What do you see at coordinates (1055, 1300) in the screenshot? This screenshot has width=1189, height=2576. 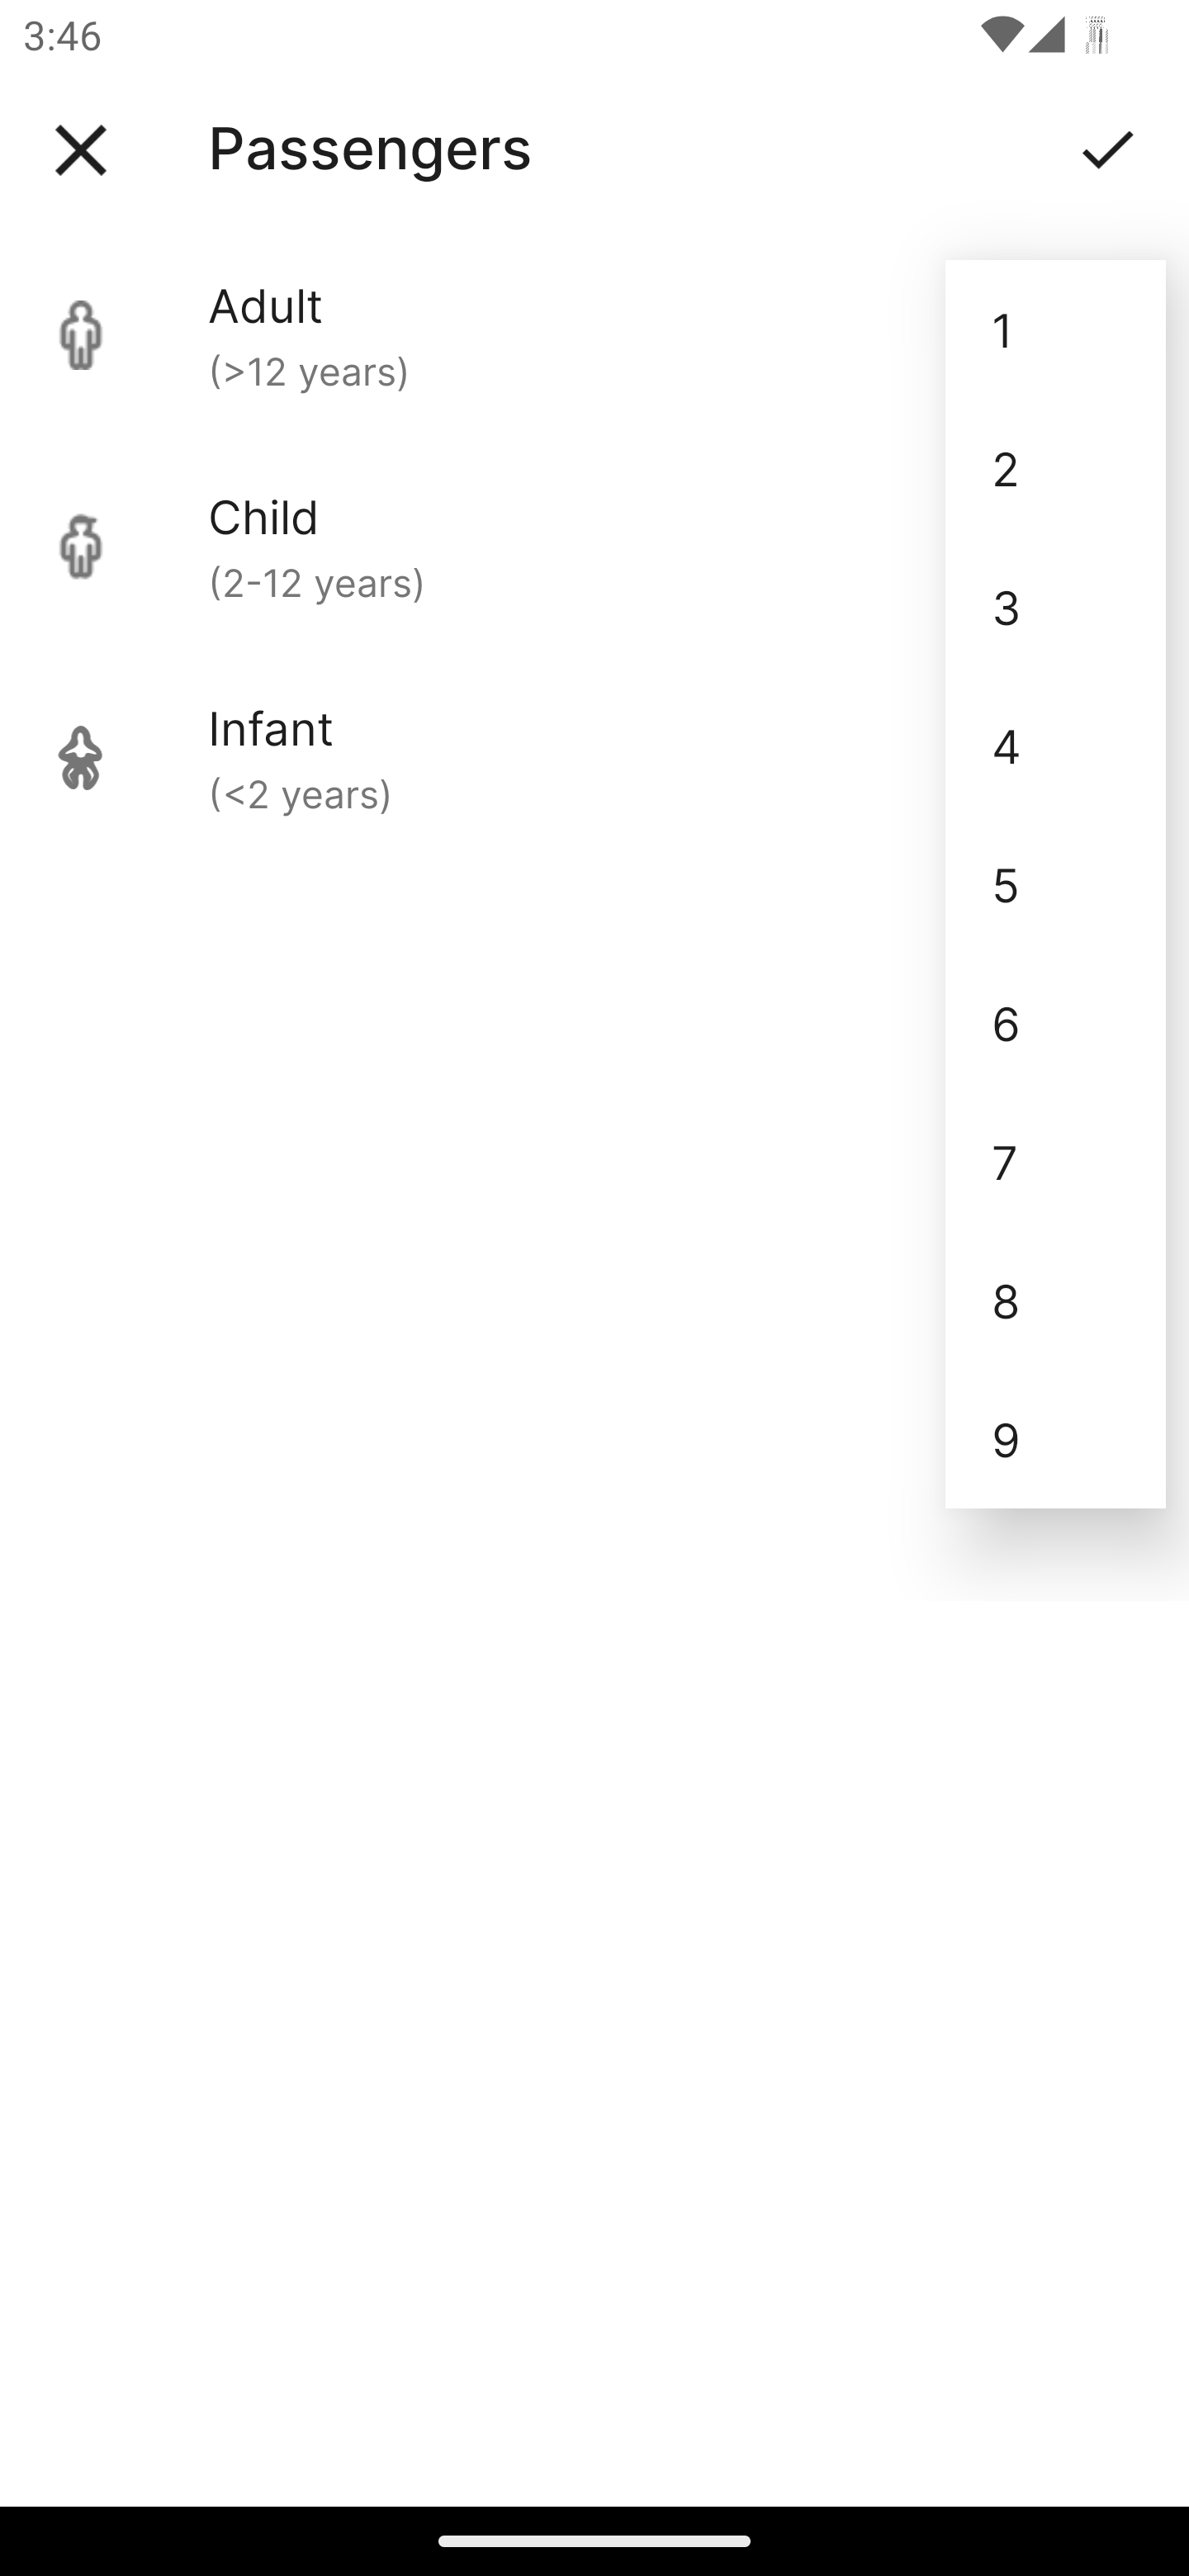 I see `8` at bounding box center [1055, 1300].